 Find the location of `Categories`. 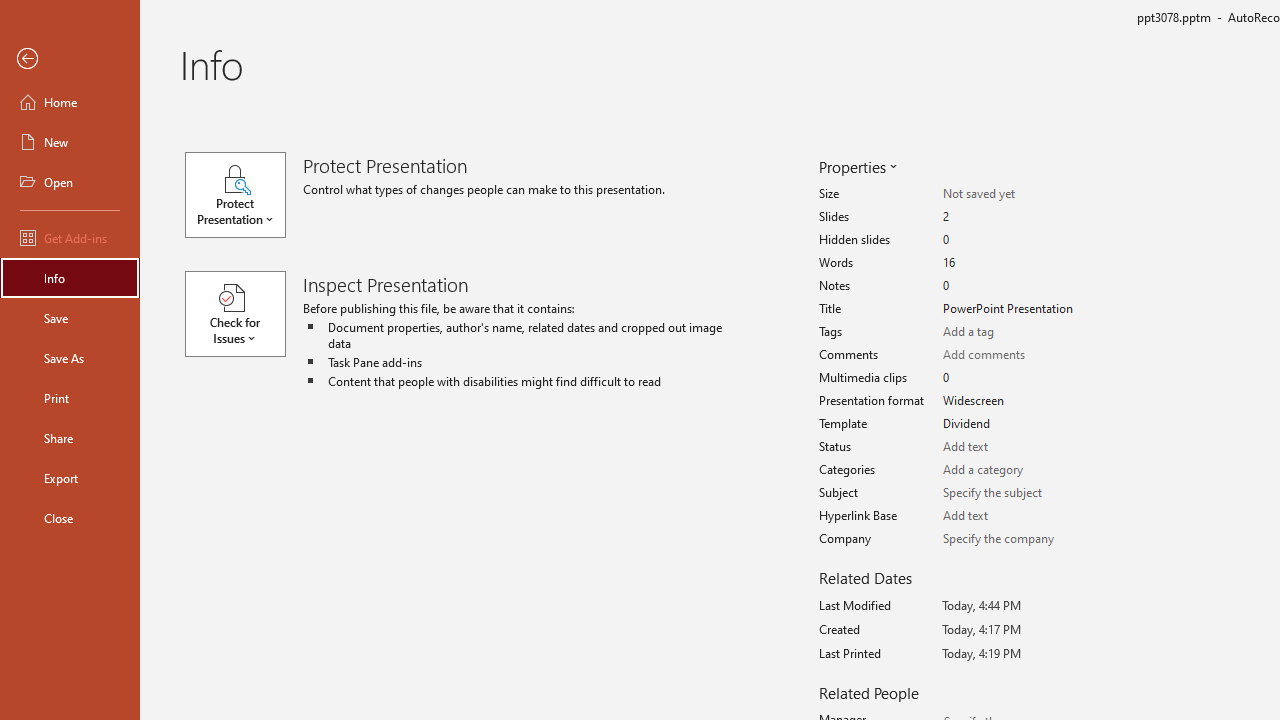

Categories is located at coordinates (1012, 470).